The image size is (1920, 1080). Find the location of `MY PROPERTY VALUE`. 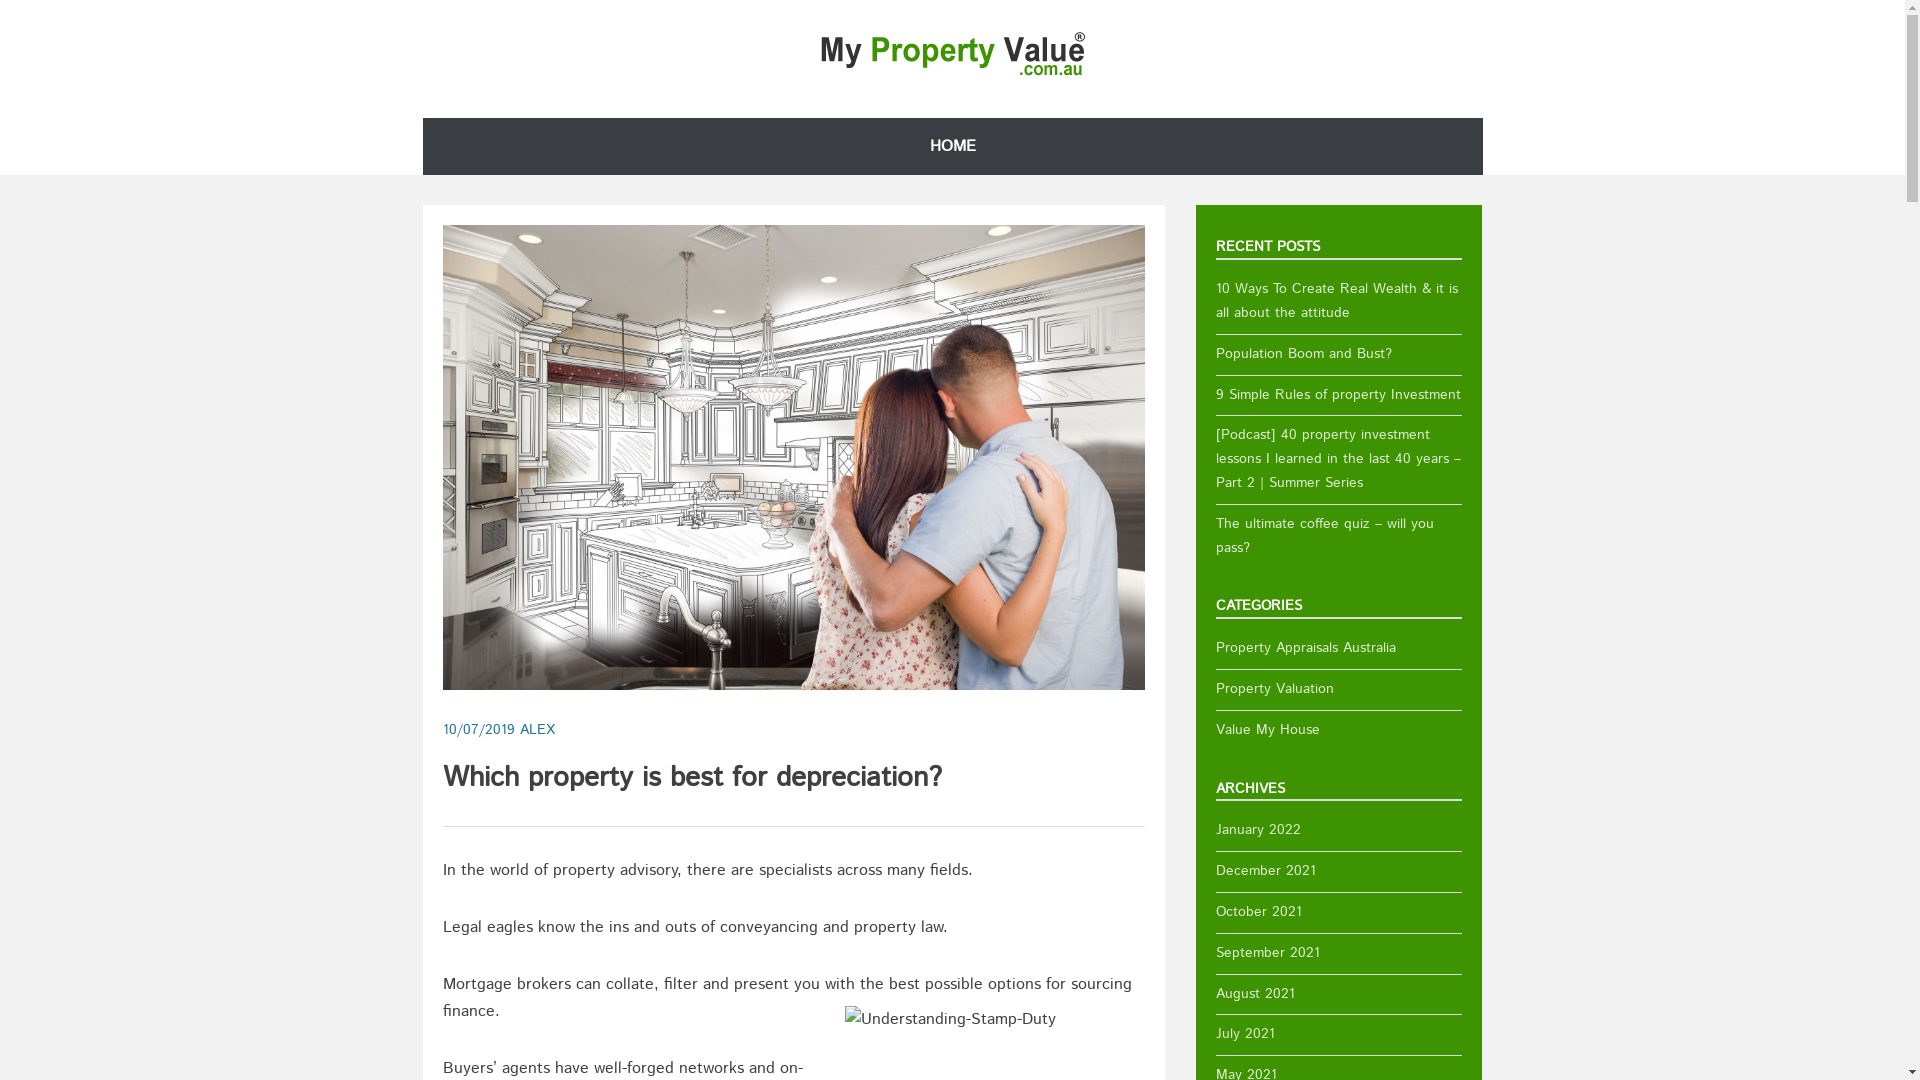

MY PROPERTY VALUE is located at coordinates (578, 114).